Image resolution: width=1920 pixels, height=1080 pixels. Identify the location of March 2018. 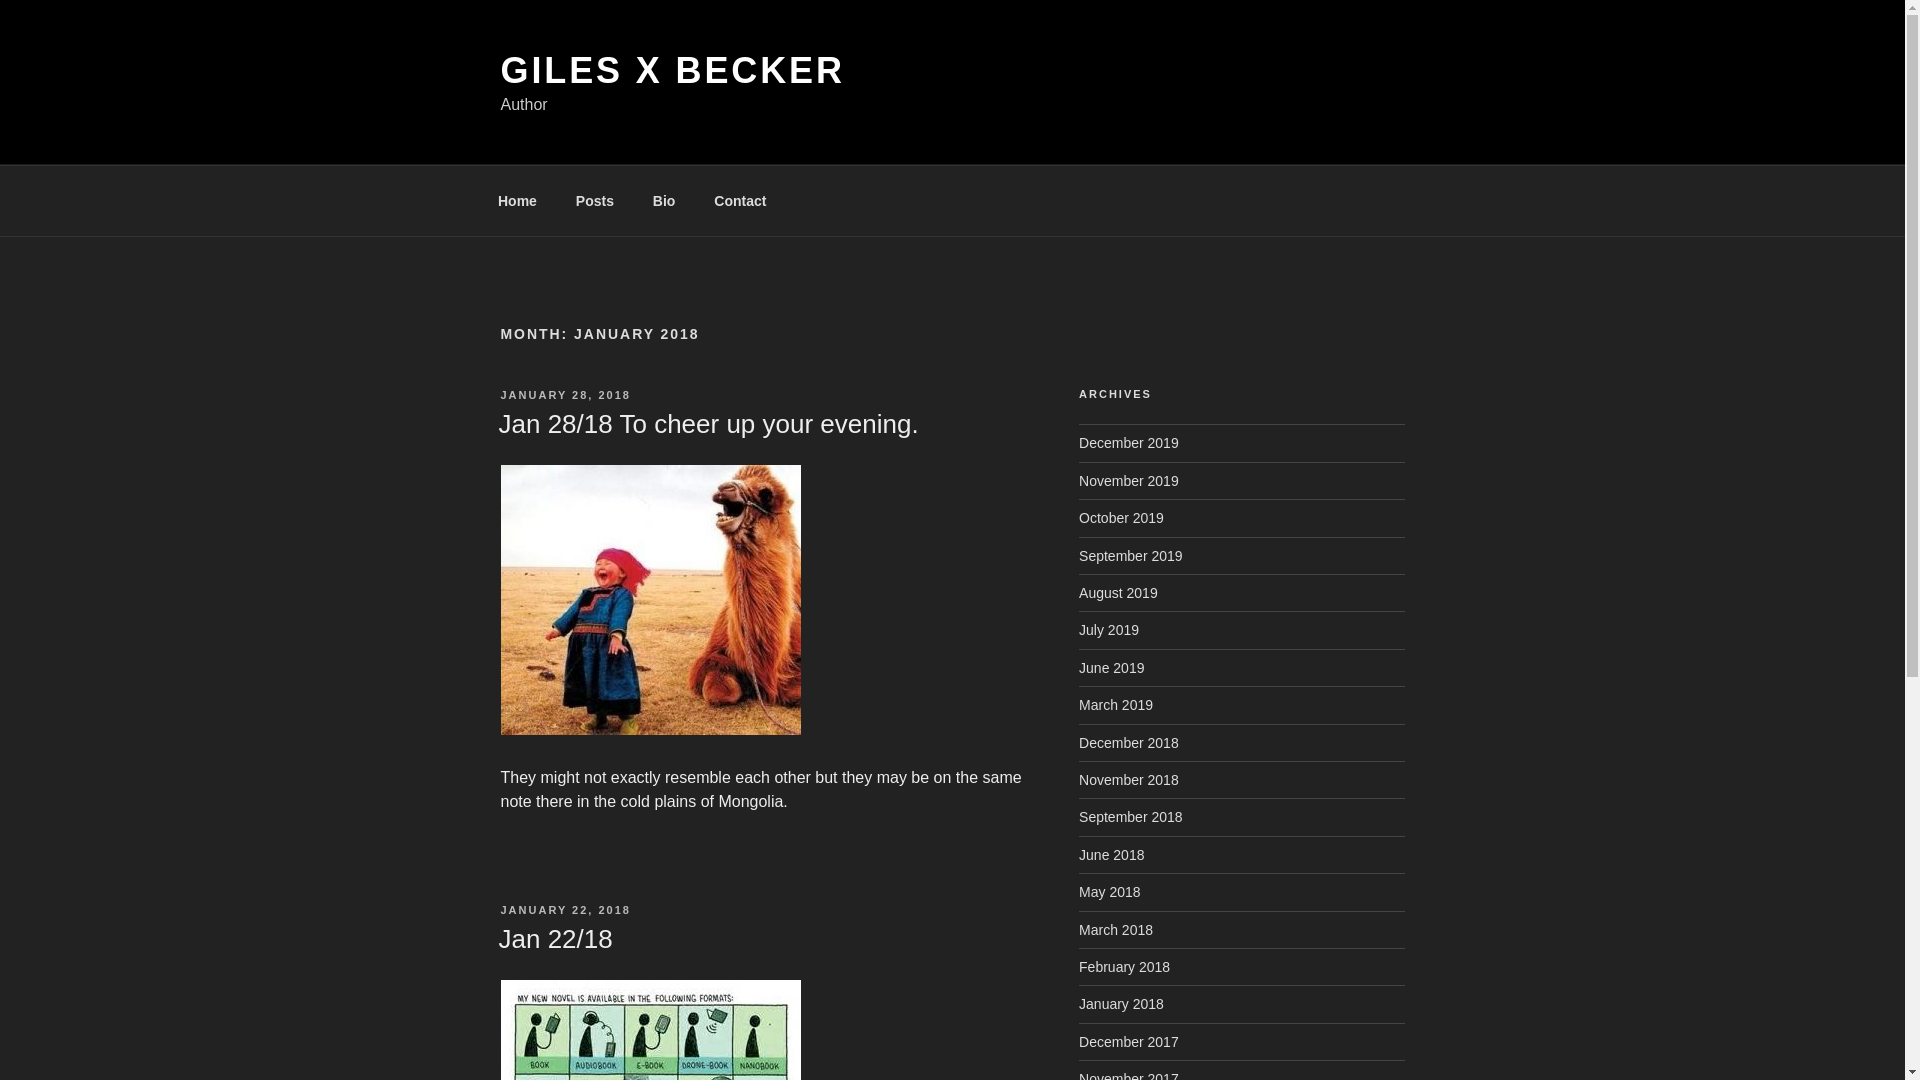
(1116, 930).